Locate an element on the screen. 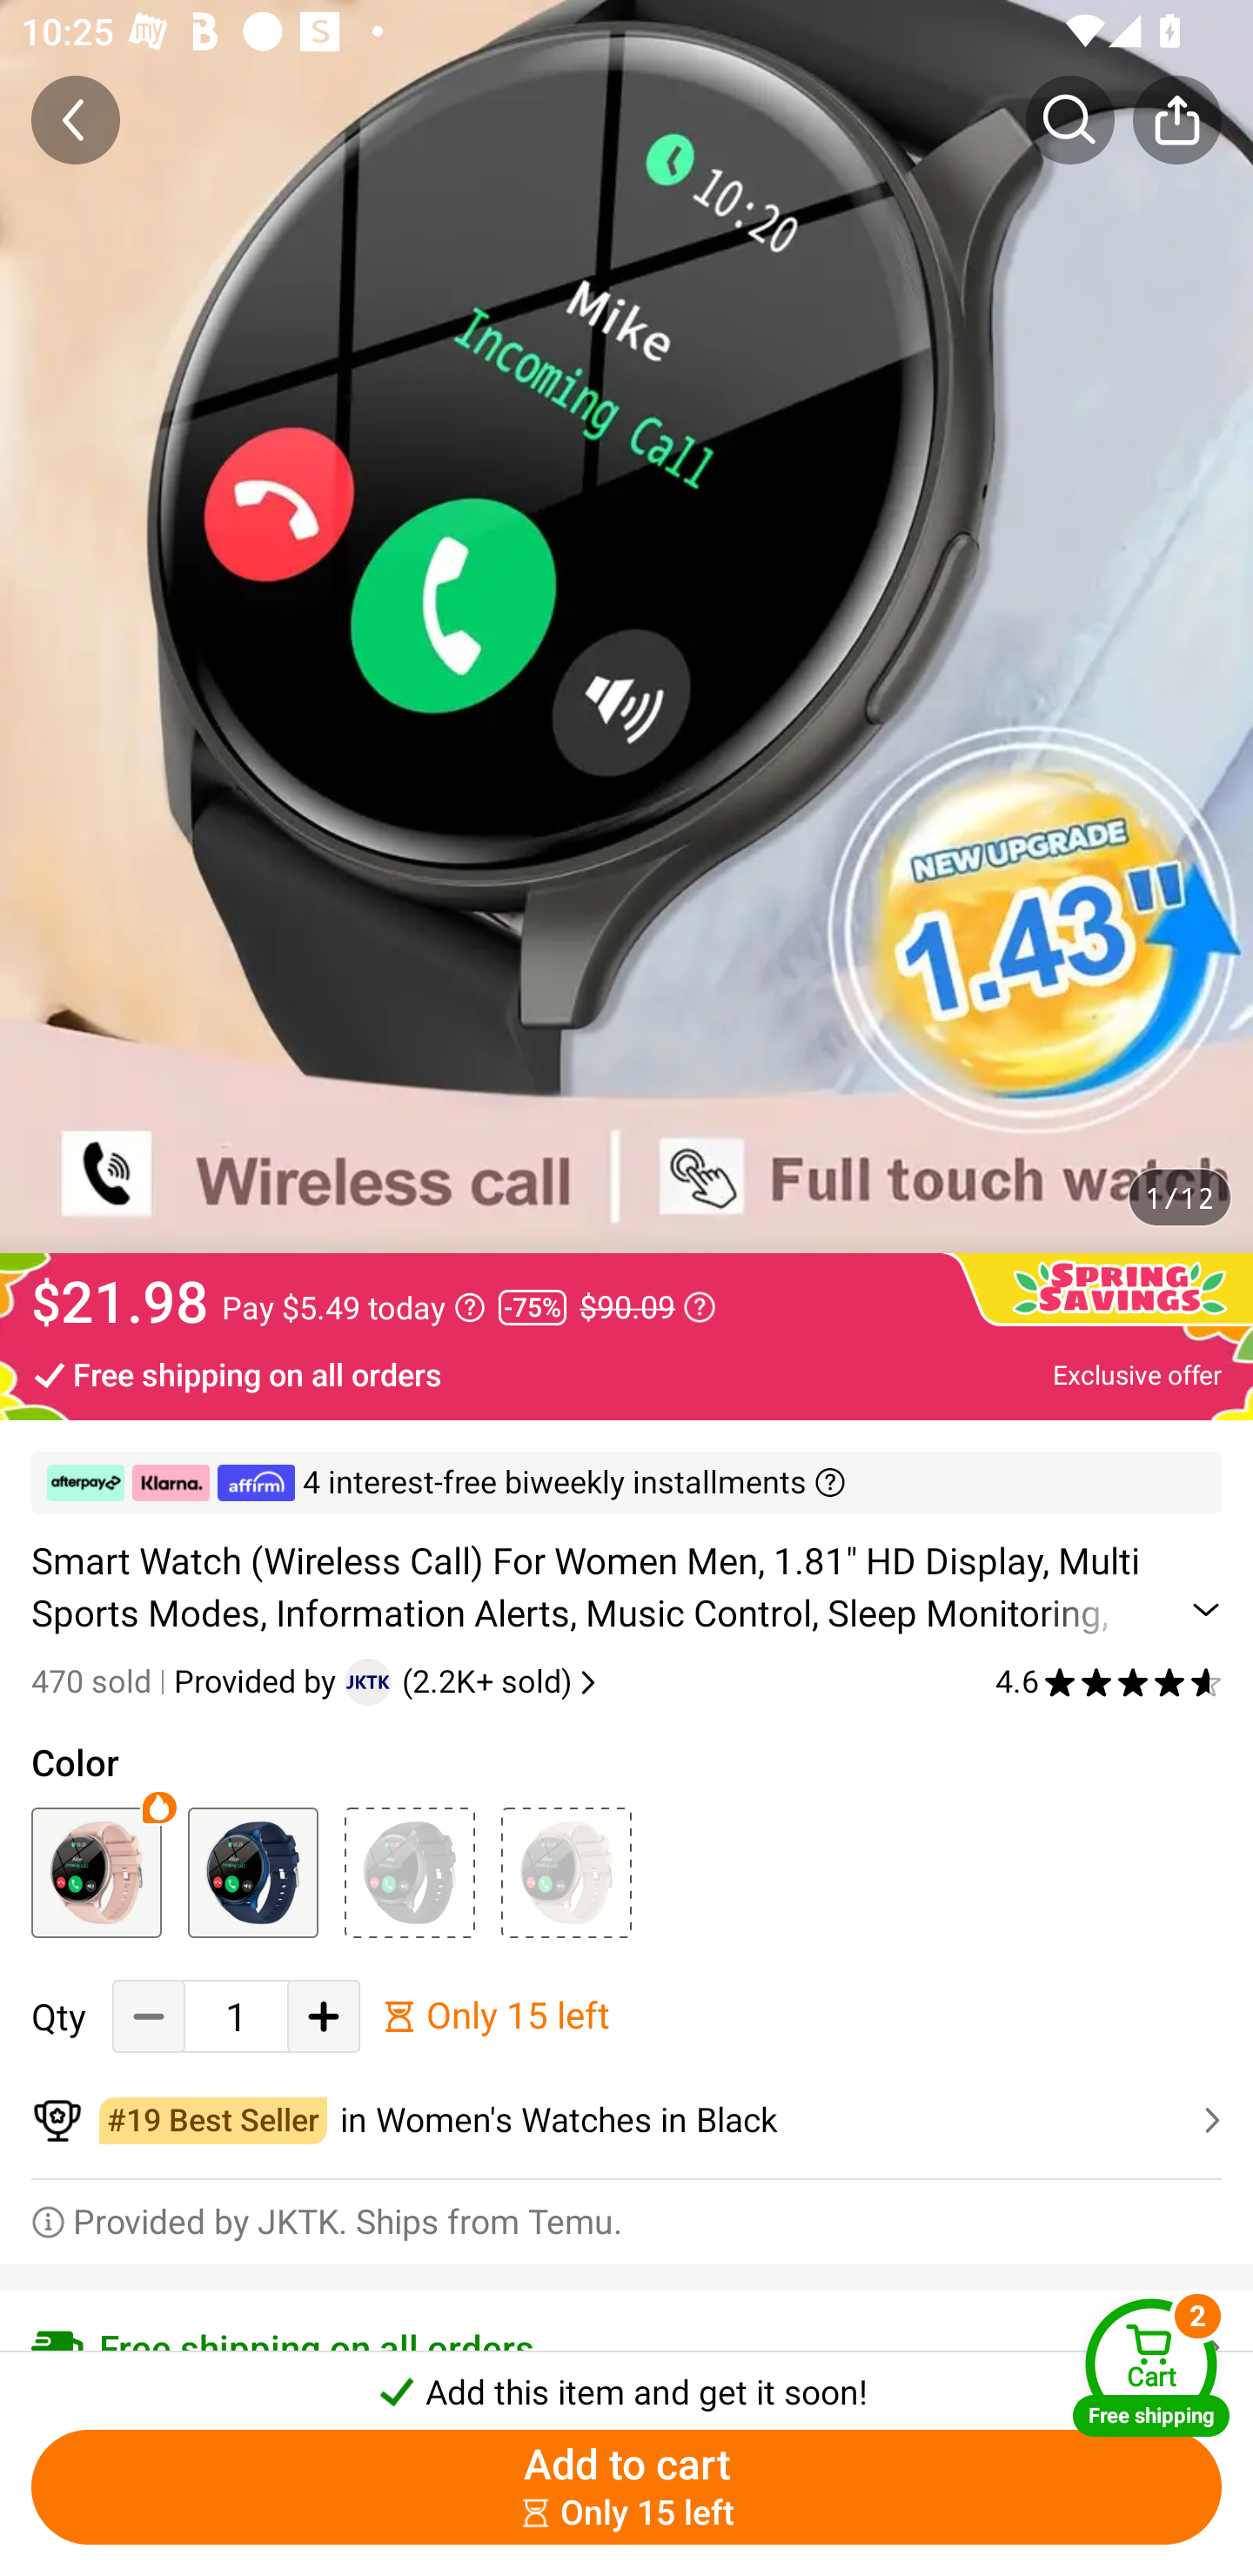  Add to cart ￼￼Only 15 left is located at coordinates (626, 2487).